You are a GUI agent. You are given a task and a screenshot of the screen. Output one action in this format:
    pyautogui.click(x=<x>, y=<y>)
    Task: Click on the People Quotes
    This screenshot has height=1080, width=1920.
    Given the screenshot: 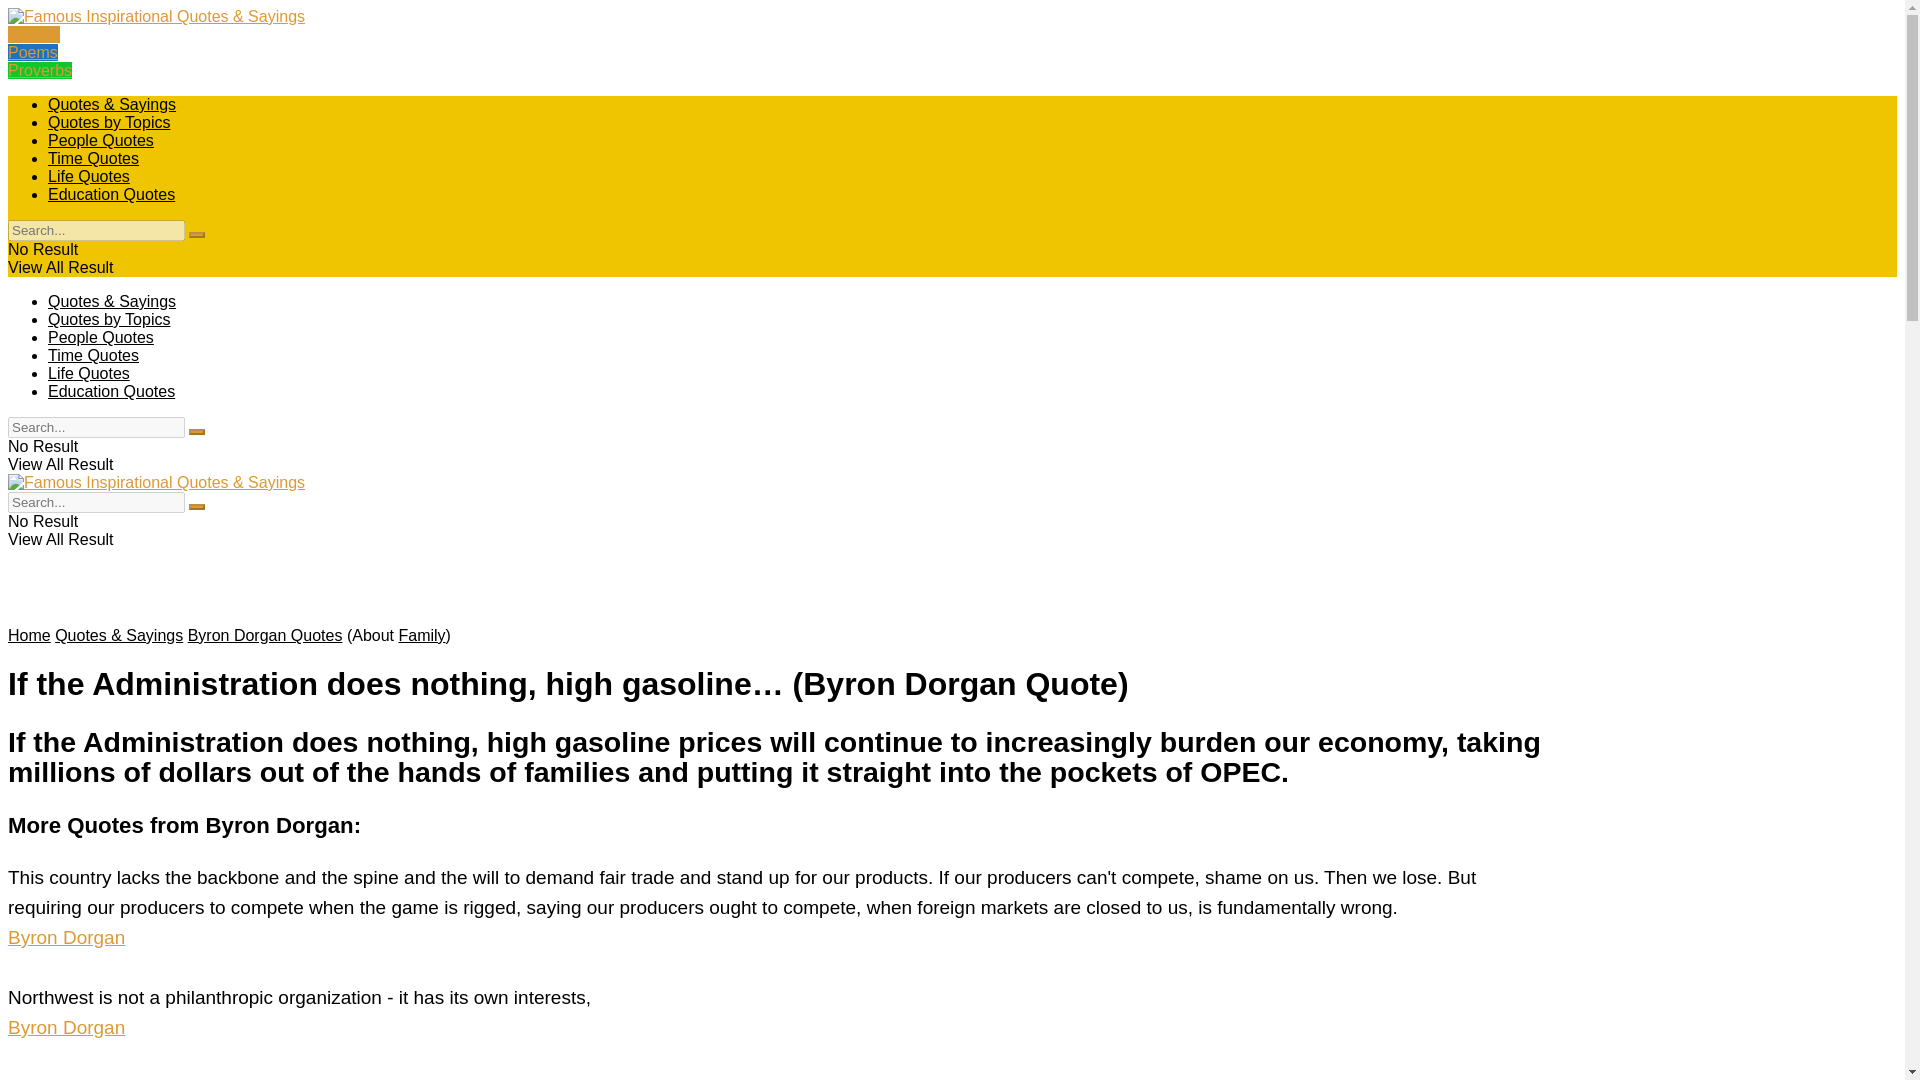 What is the action you would take?
    pyautogui.click(x=100, y=140)
    